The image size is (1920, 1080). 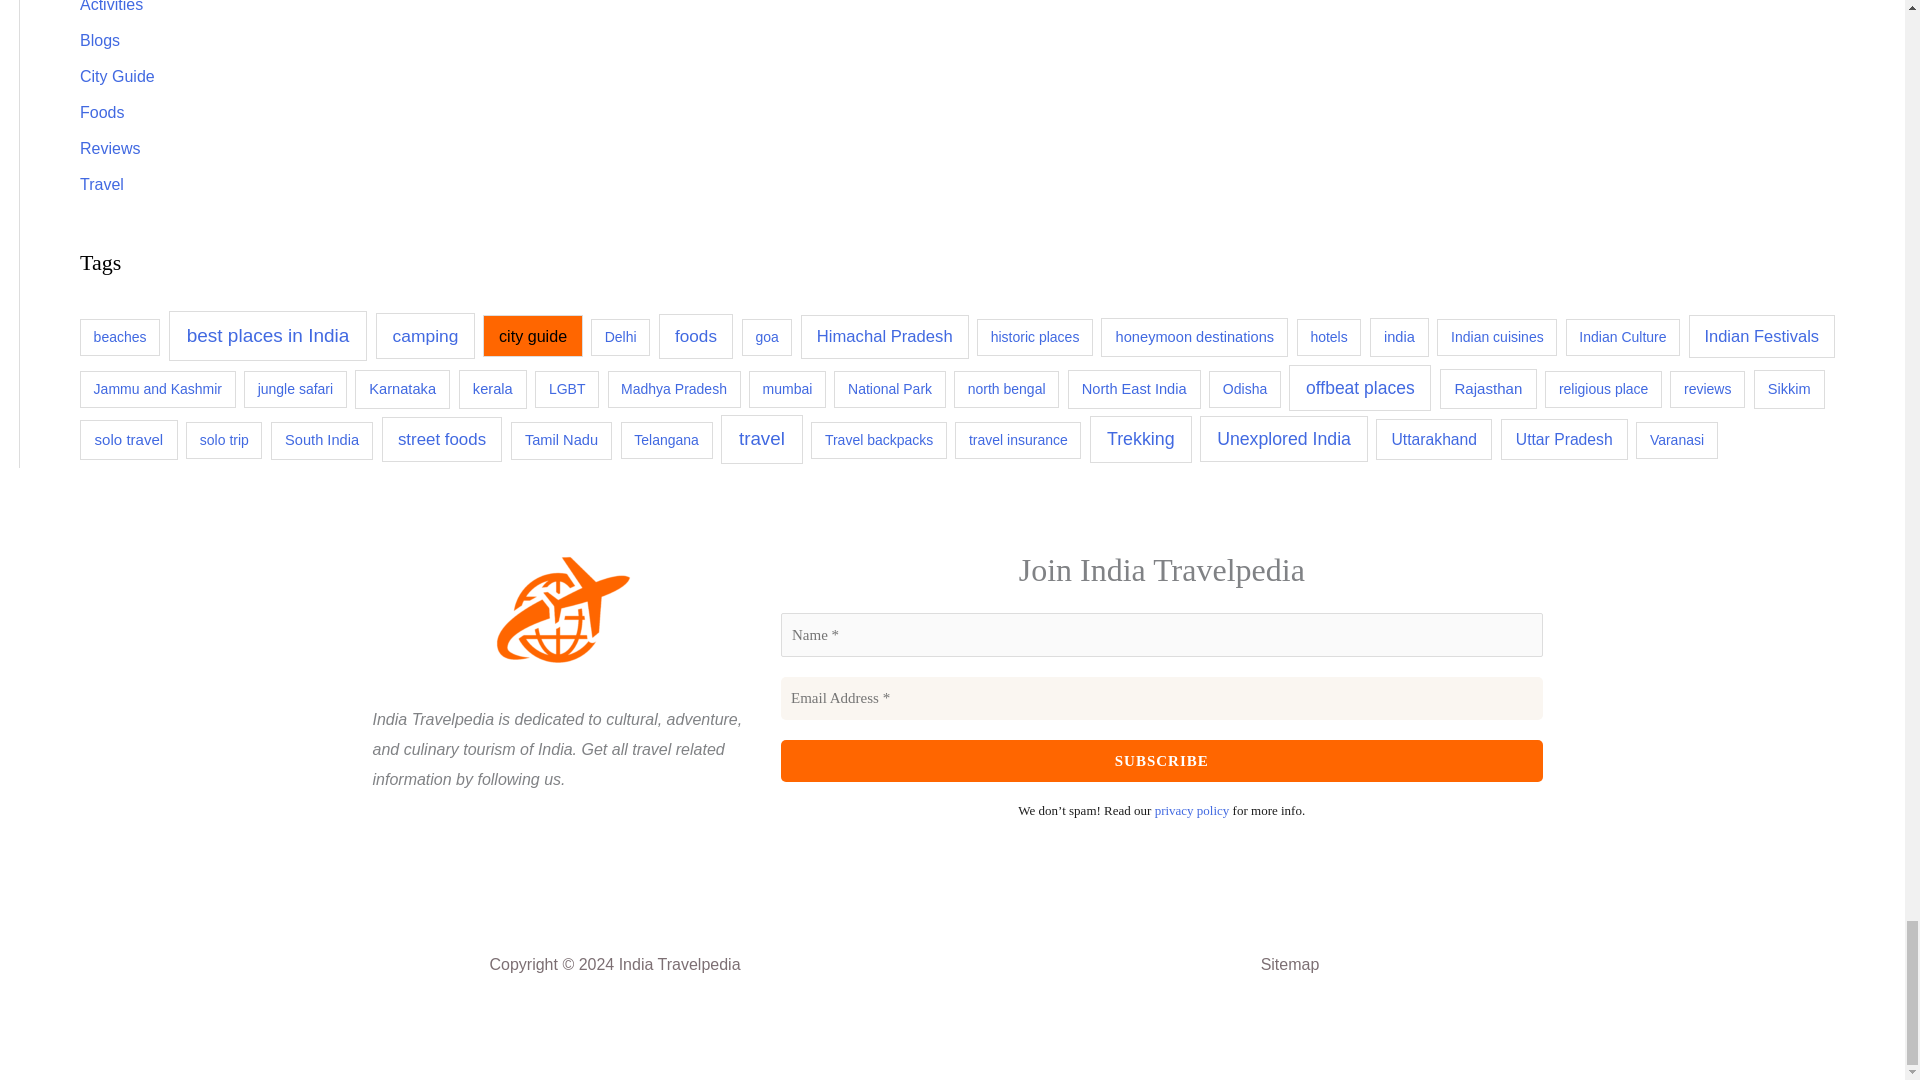 I want to click on Name, so click(x=1162, y=634).